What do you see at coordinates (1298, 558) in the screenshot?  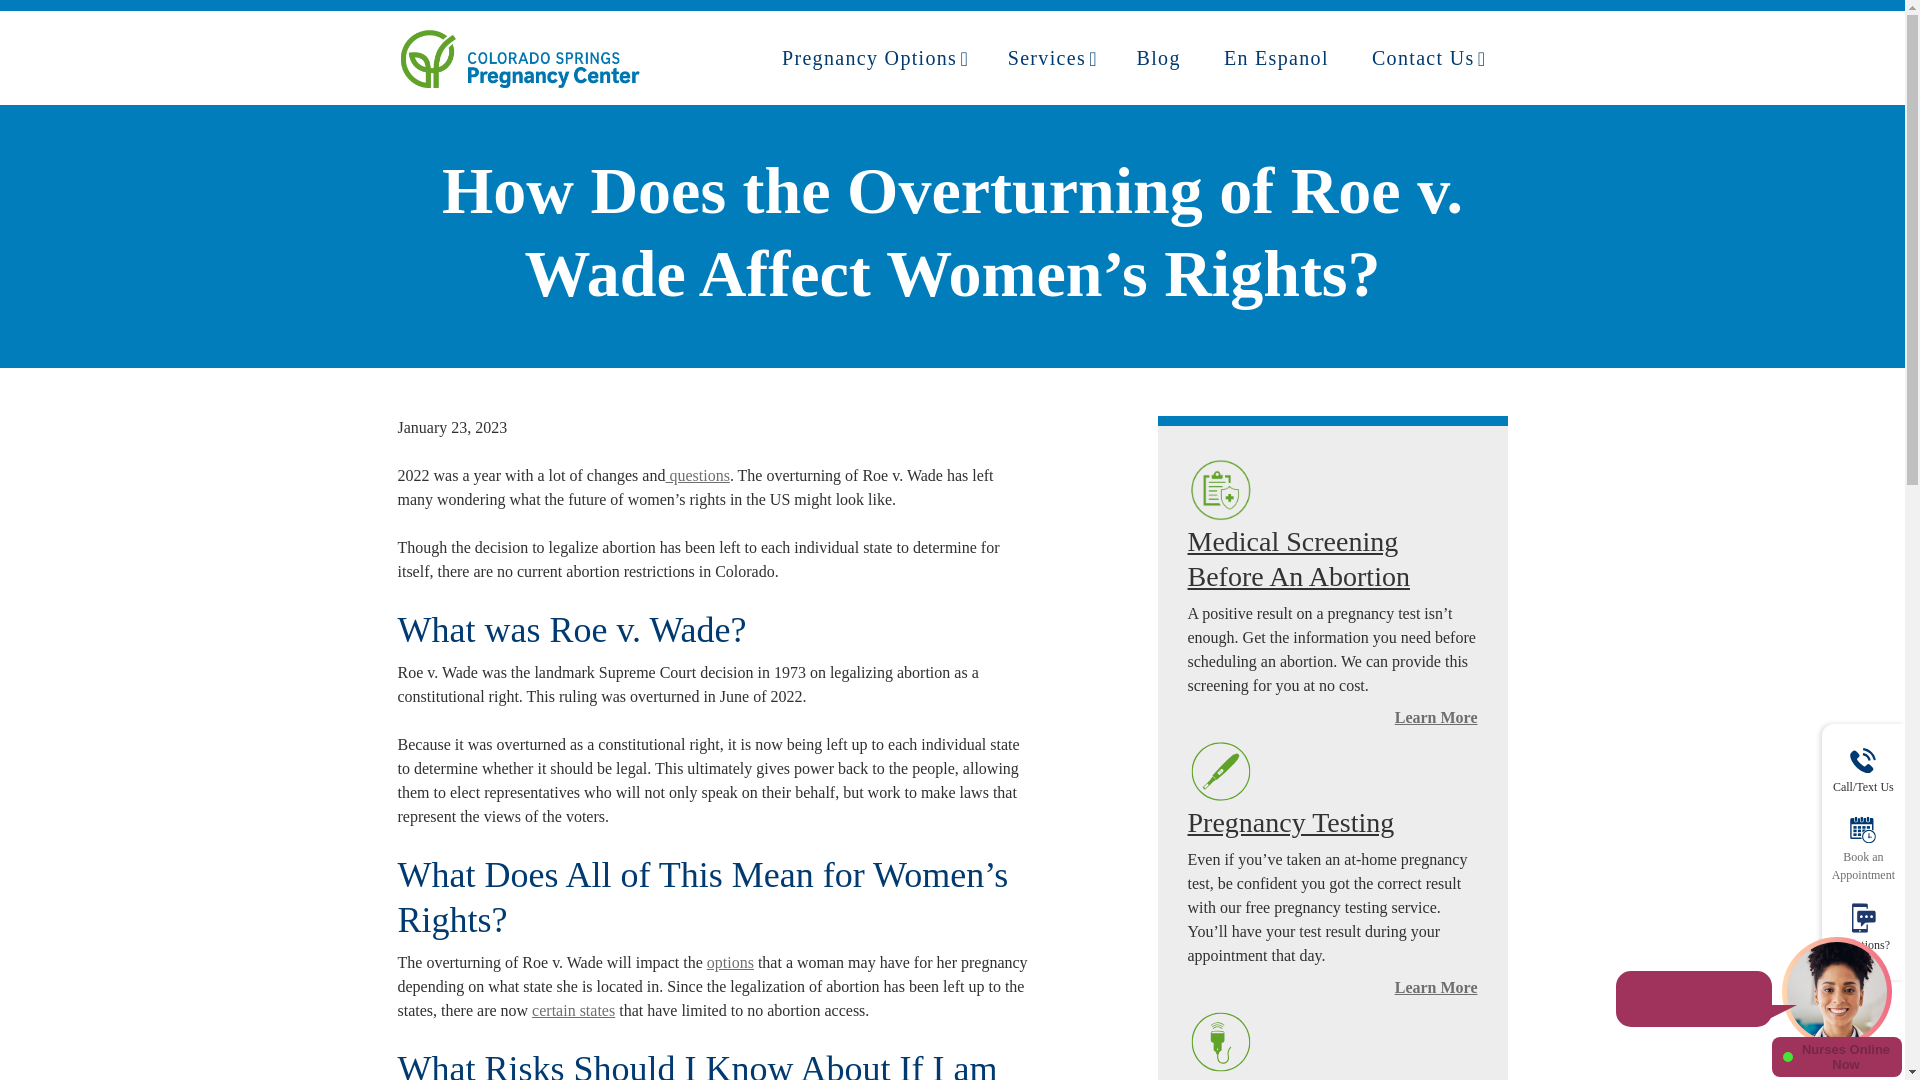 I see `Medical Screening Before An Abortion` at bounding box center [1298, 558].